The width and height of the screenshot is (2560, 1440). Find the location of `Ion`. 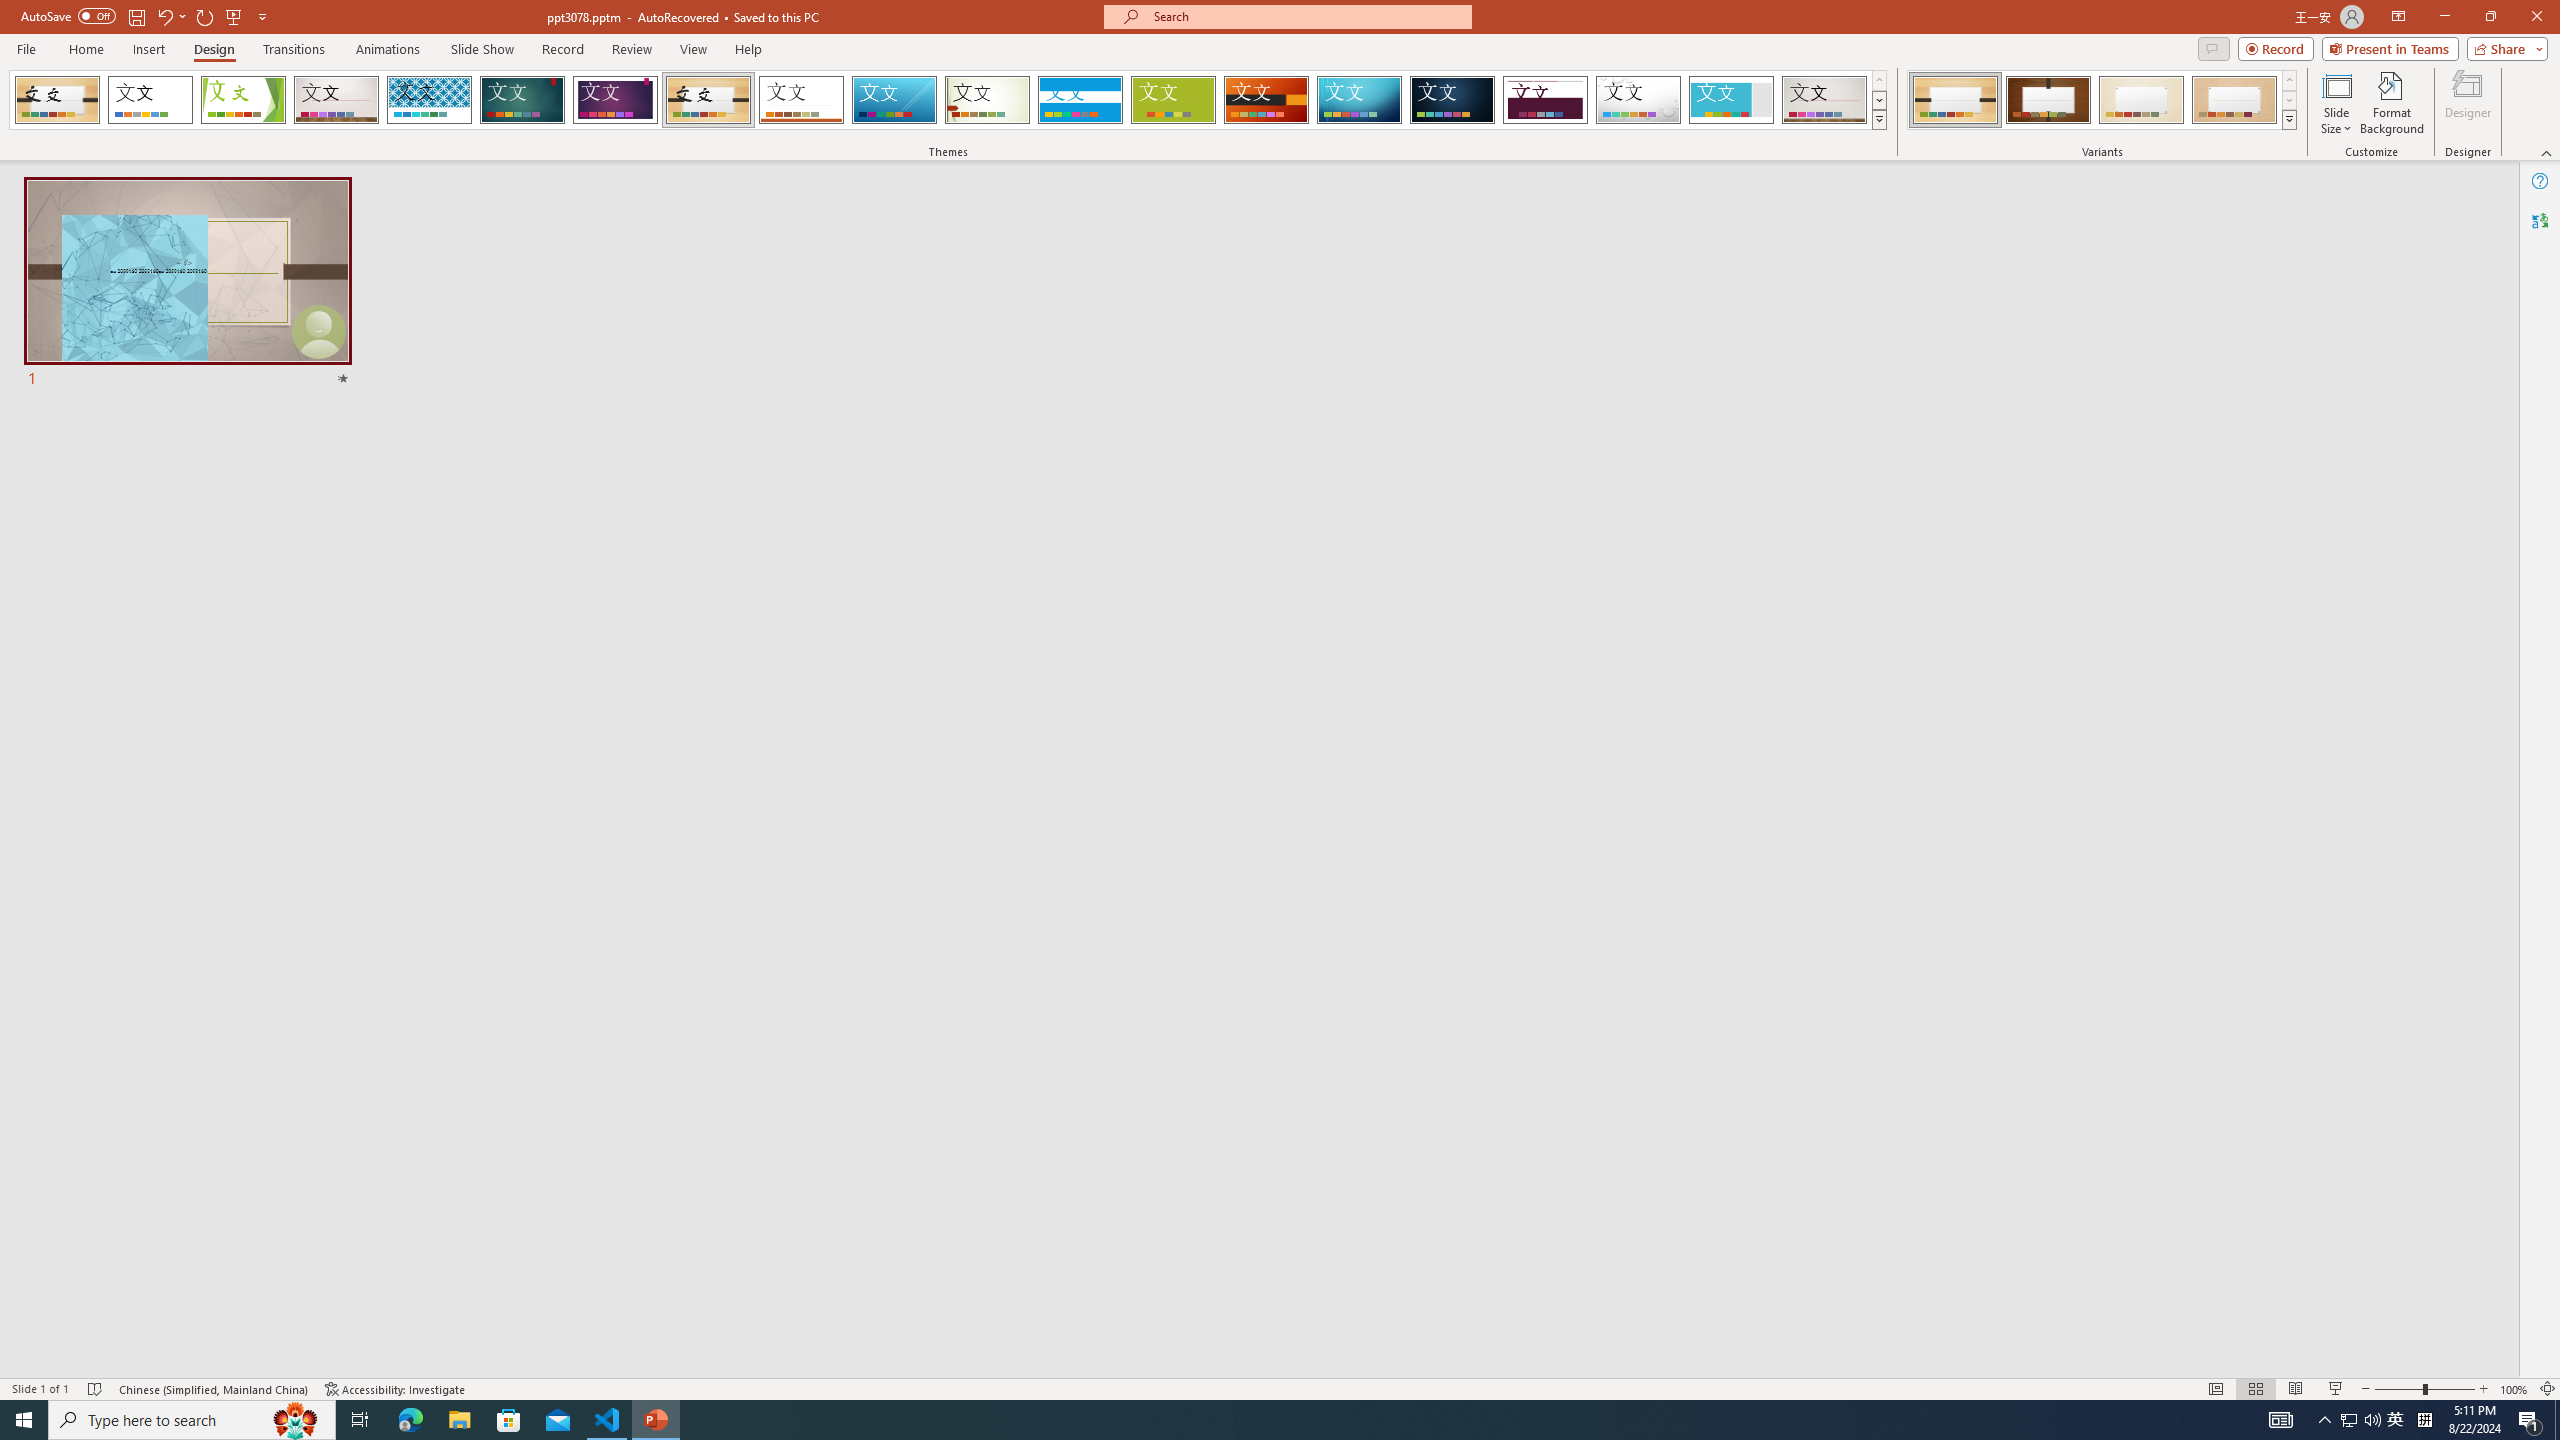

Ion is located at coordinates (522, 100).